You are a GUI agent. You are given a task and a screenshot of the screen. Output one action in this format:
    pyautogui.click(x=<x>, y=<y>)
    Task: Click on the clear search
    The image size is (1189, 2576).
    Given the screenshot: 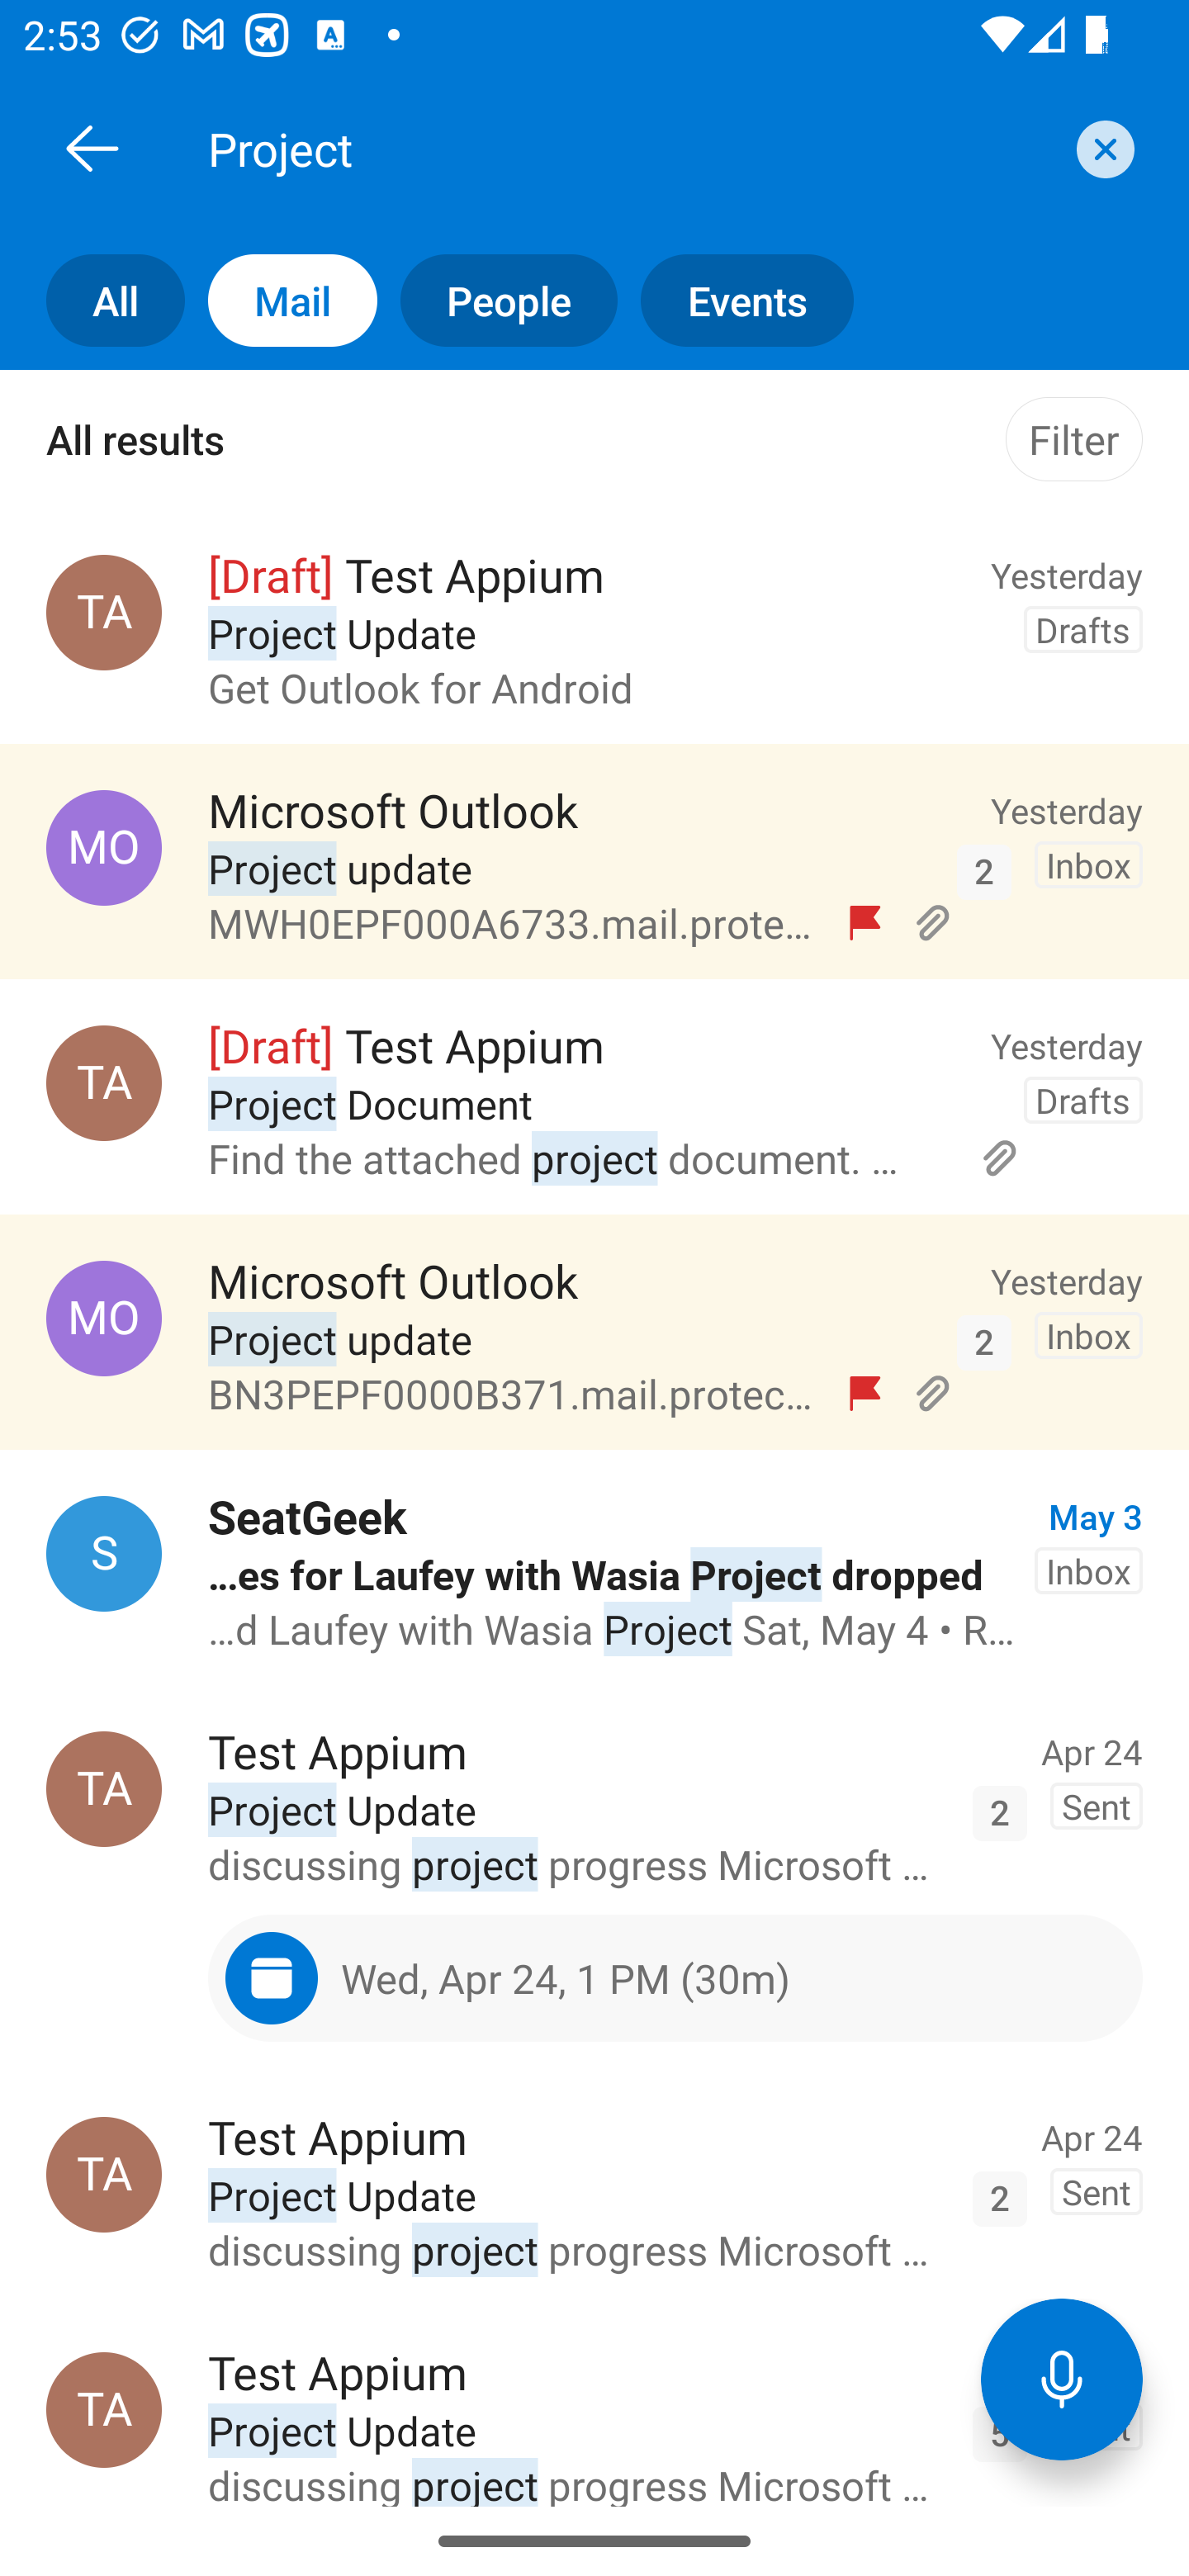 What is the action you would take?
    pyautogui.click(x=1101, y=149)
    